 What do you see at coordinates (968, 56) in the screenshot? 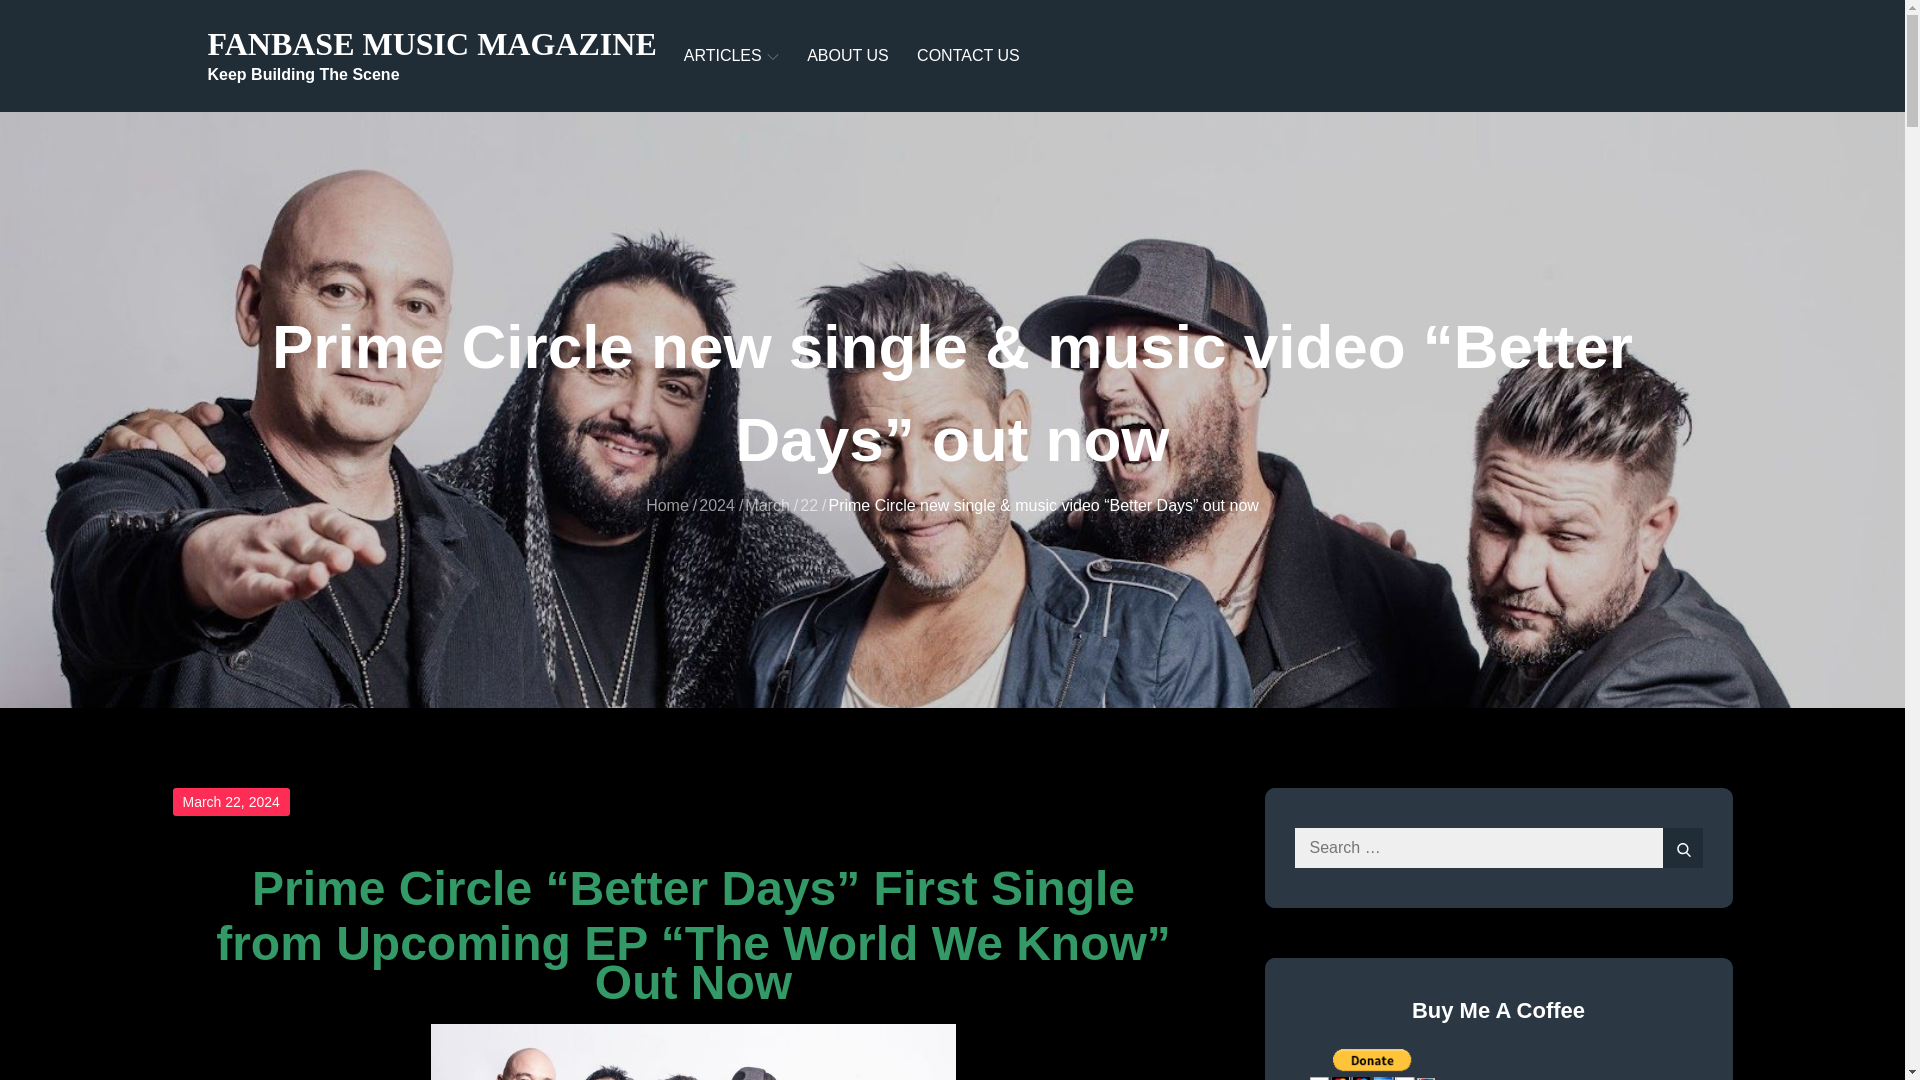
I see `CONTACT US` at bounding box center [968, 56].